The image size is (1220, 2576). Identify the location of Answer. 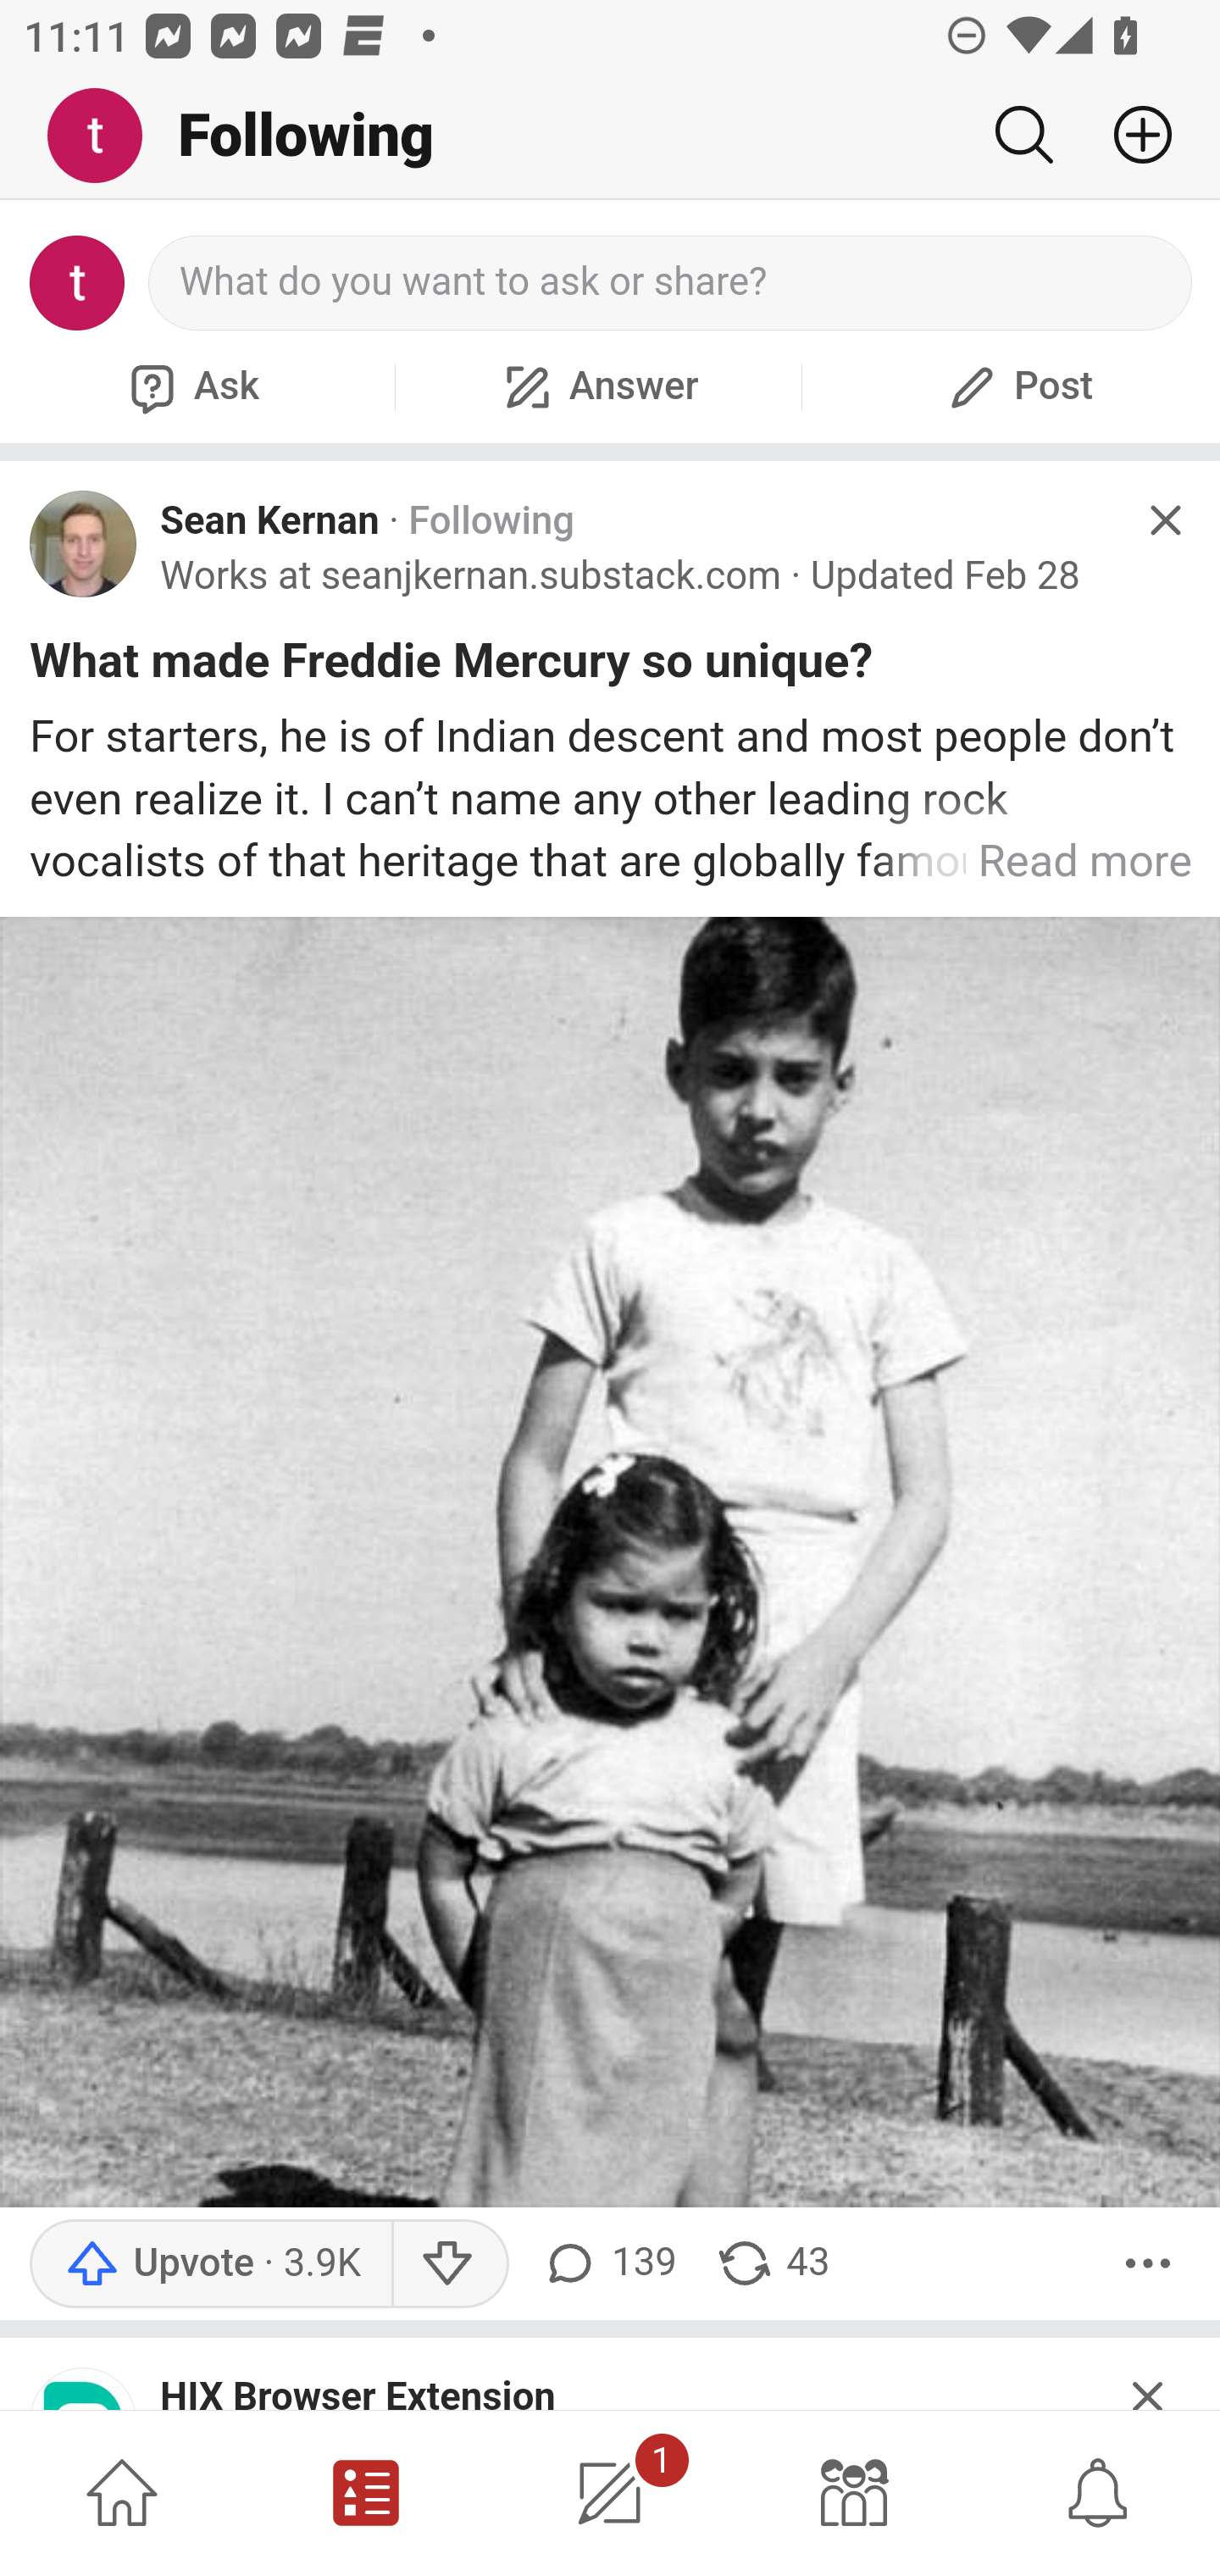
(598, 386).